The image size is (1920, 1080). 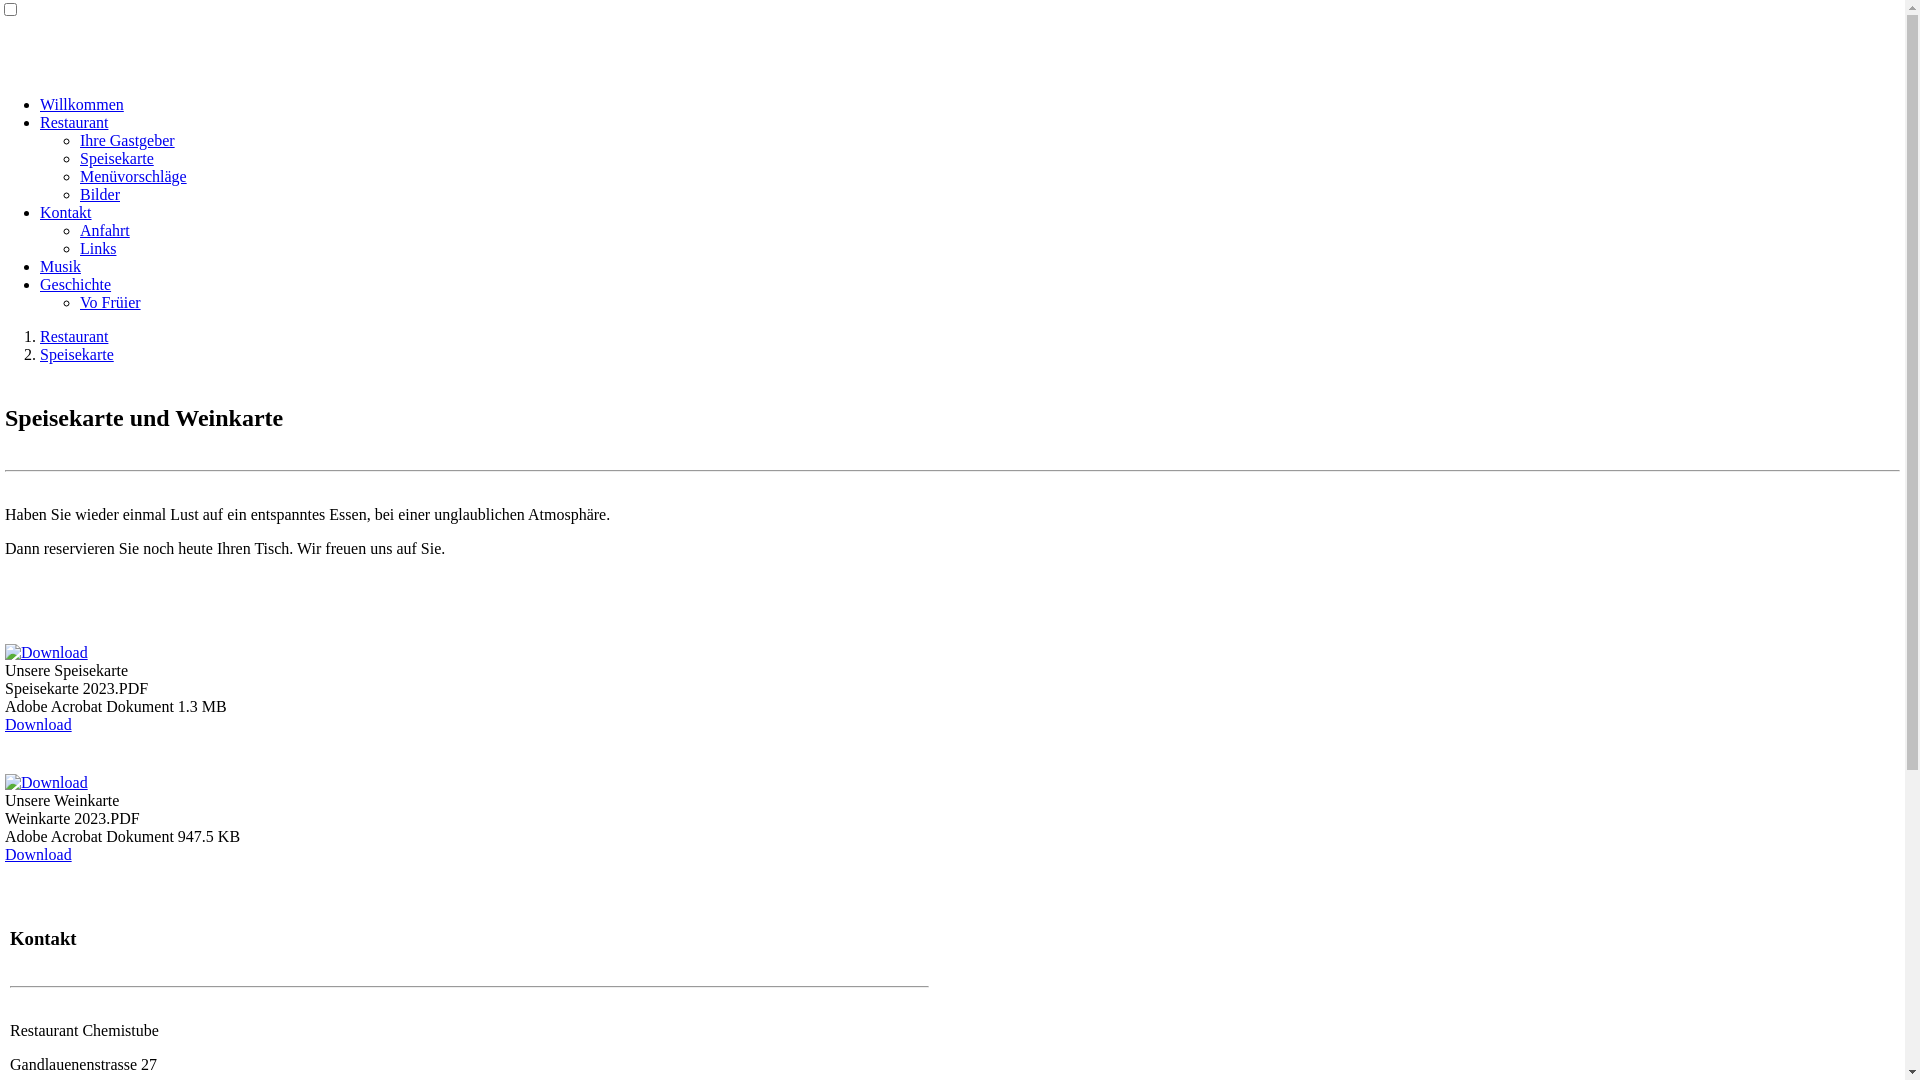 I want to click on Geschichte, so click(x=76, y=284).